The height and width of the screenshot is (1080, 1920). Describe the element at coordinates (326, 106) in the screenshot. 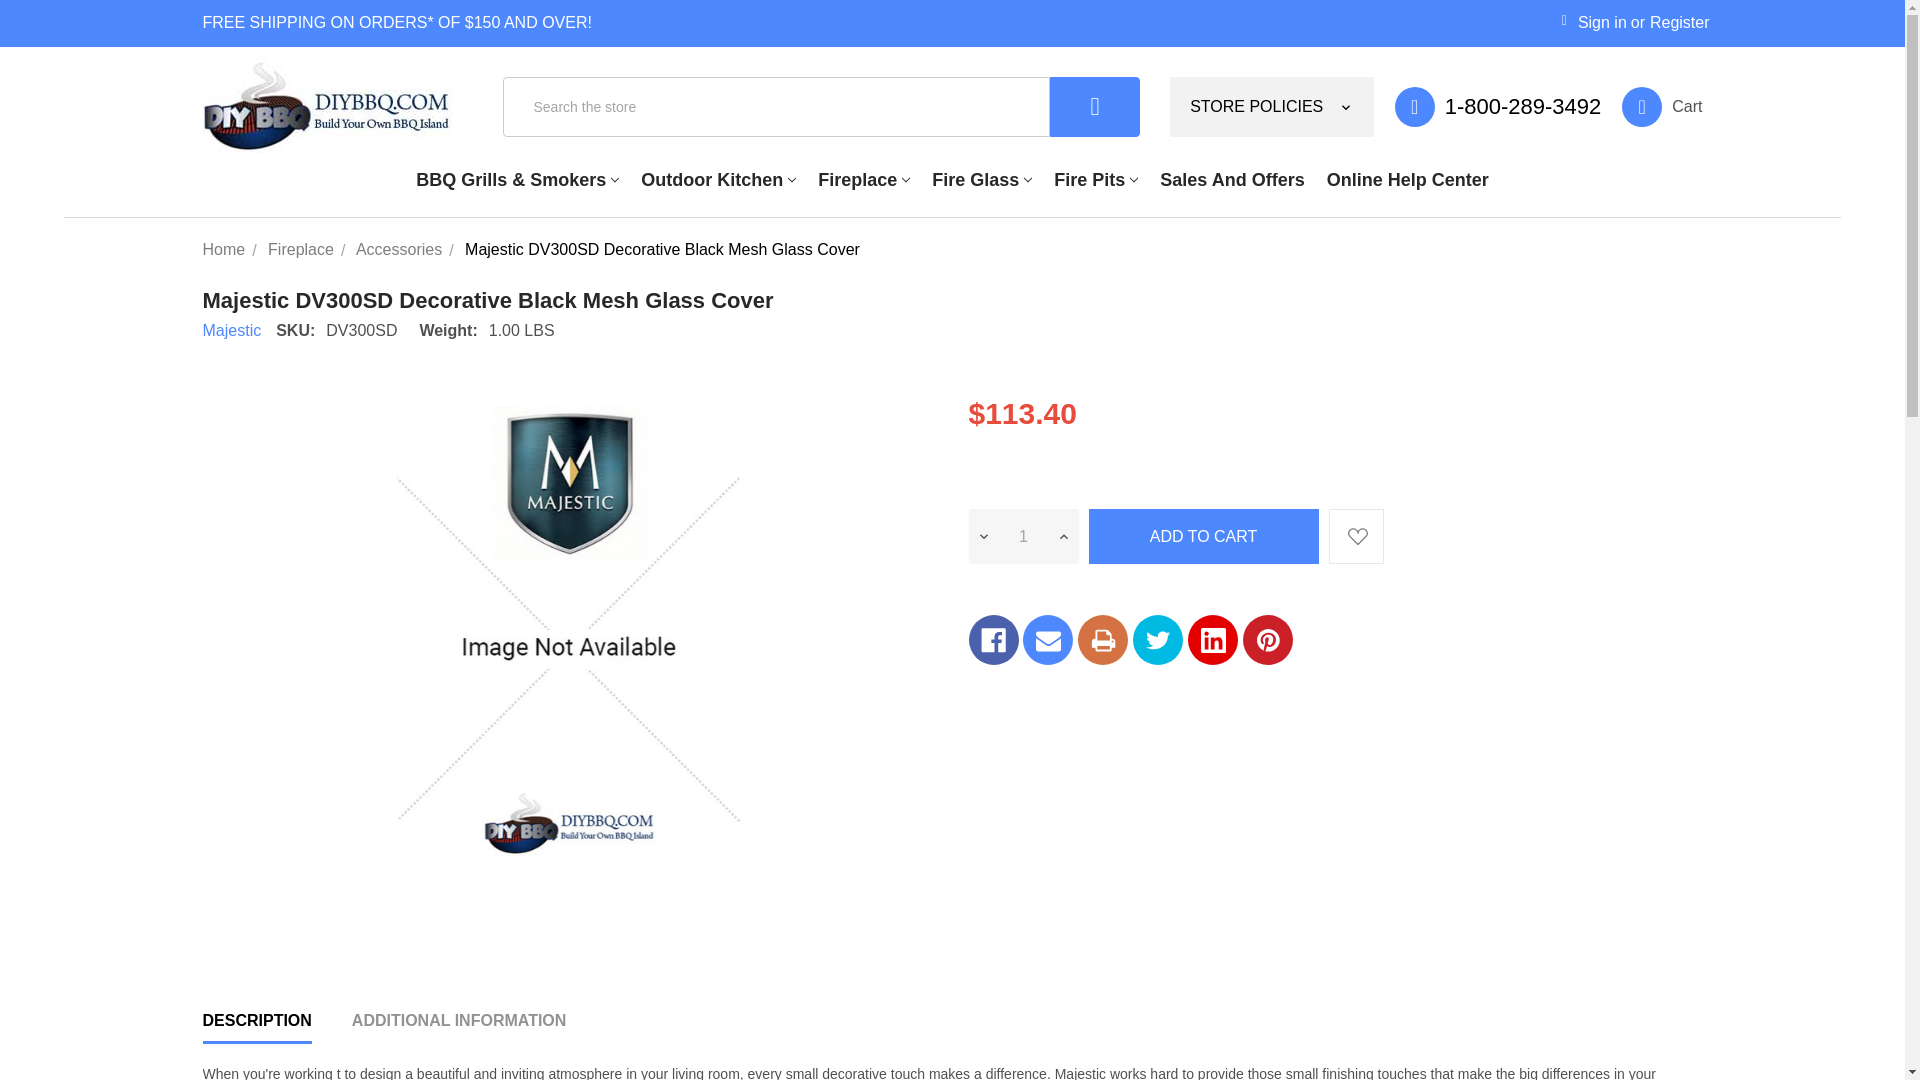

I see `DIY BBQ LLC` at that location.